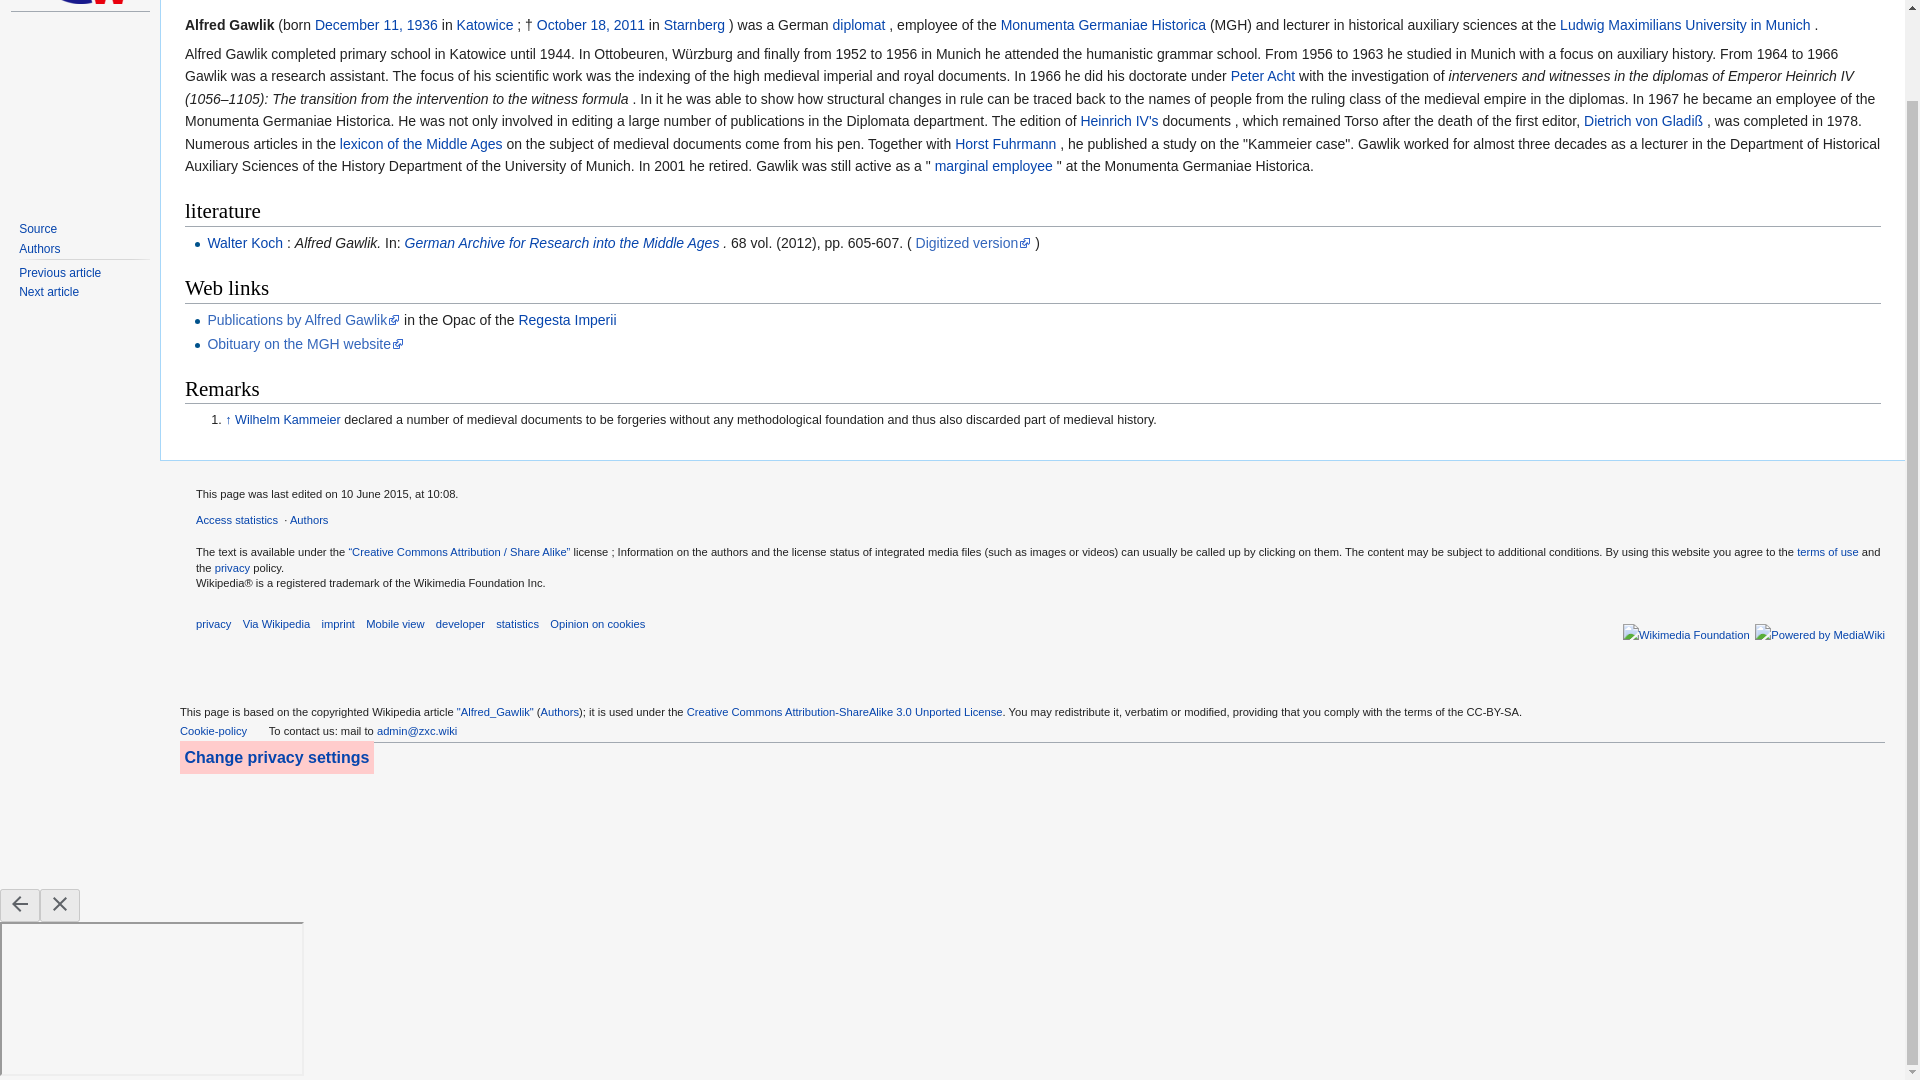 This screenshot has width=1920, height=1080. What do you see at coordinates (630, 25) in the screenshot?
I see `2011` at bounding box center [630, 25].